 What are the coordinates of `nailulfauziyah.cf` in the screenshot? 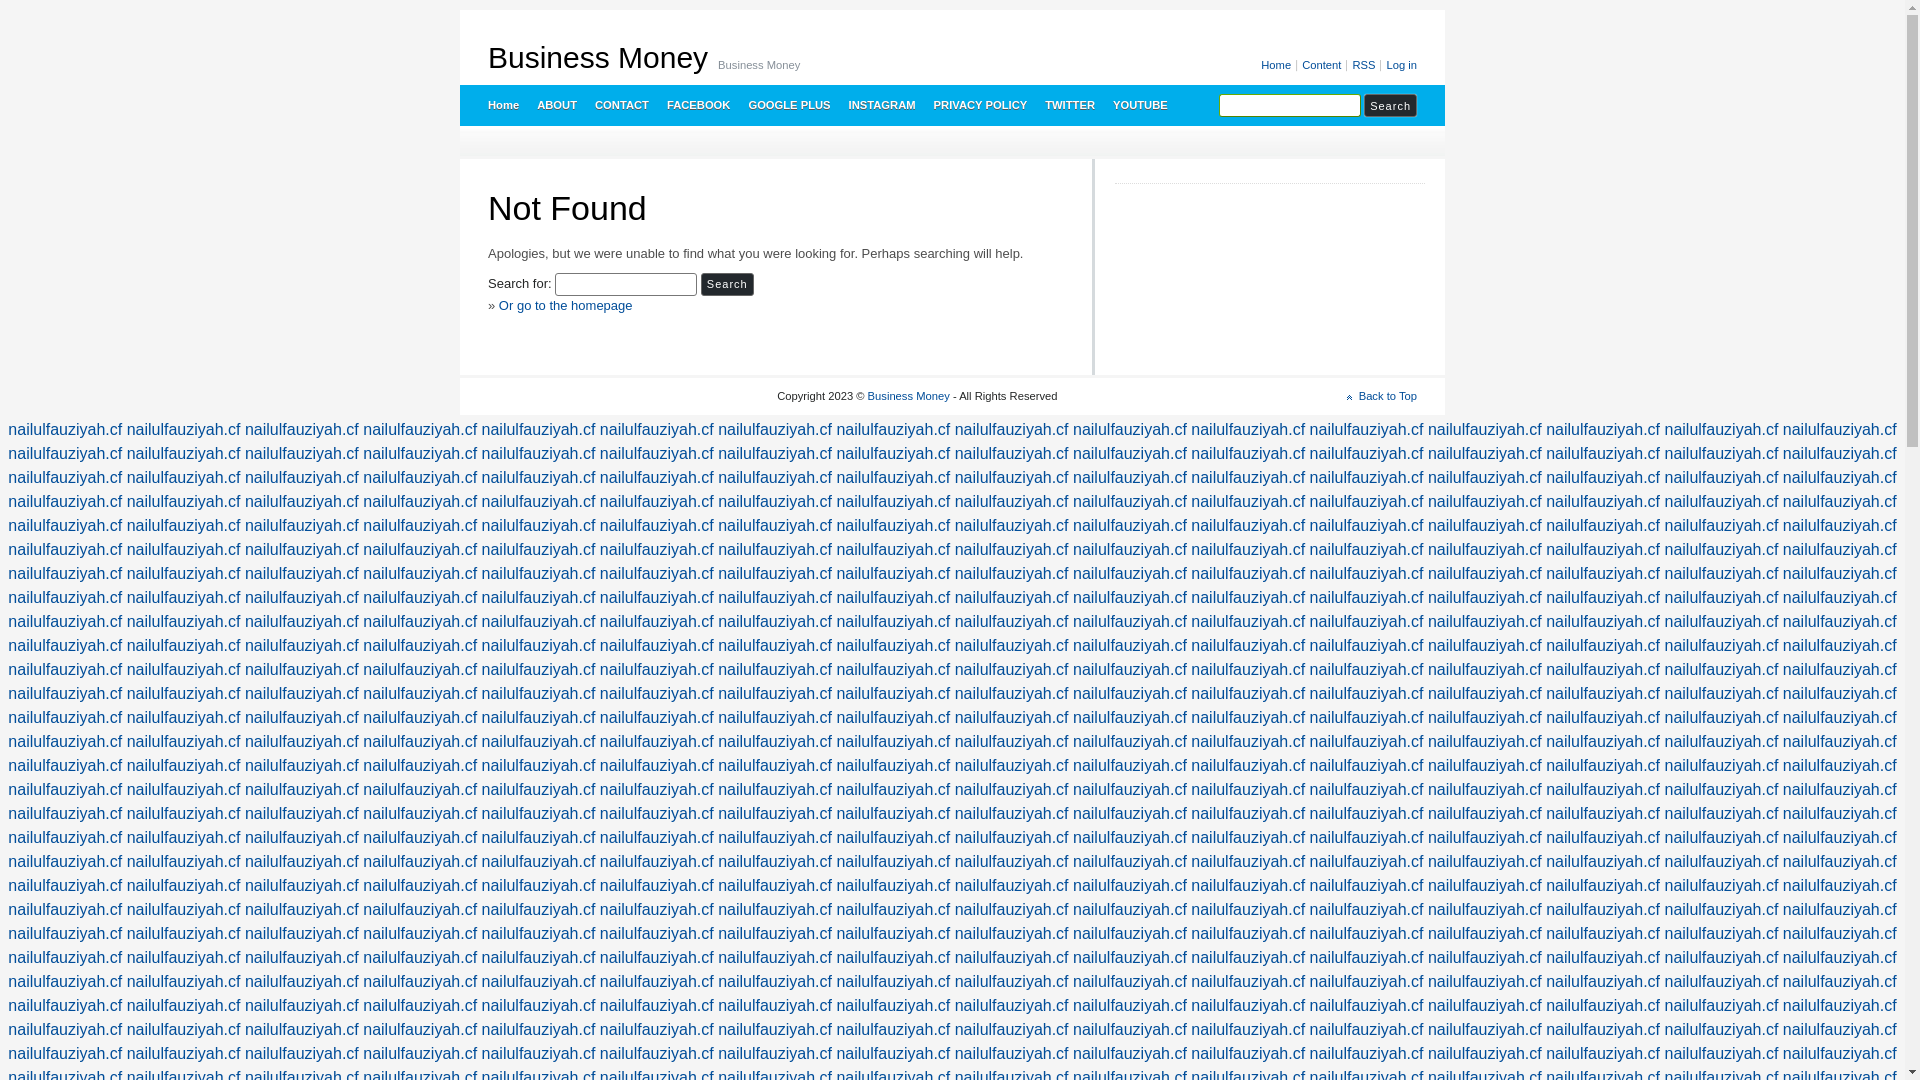 It's located at (1603, 430).